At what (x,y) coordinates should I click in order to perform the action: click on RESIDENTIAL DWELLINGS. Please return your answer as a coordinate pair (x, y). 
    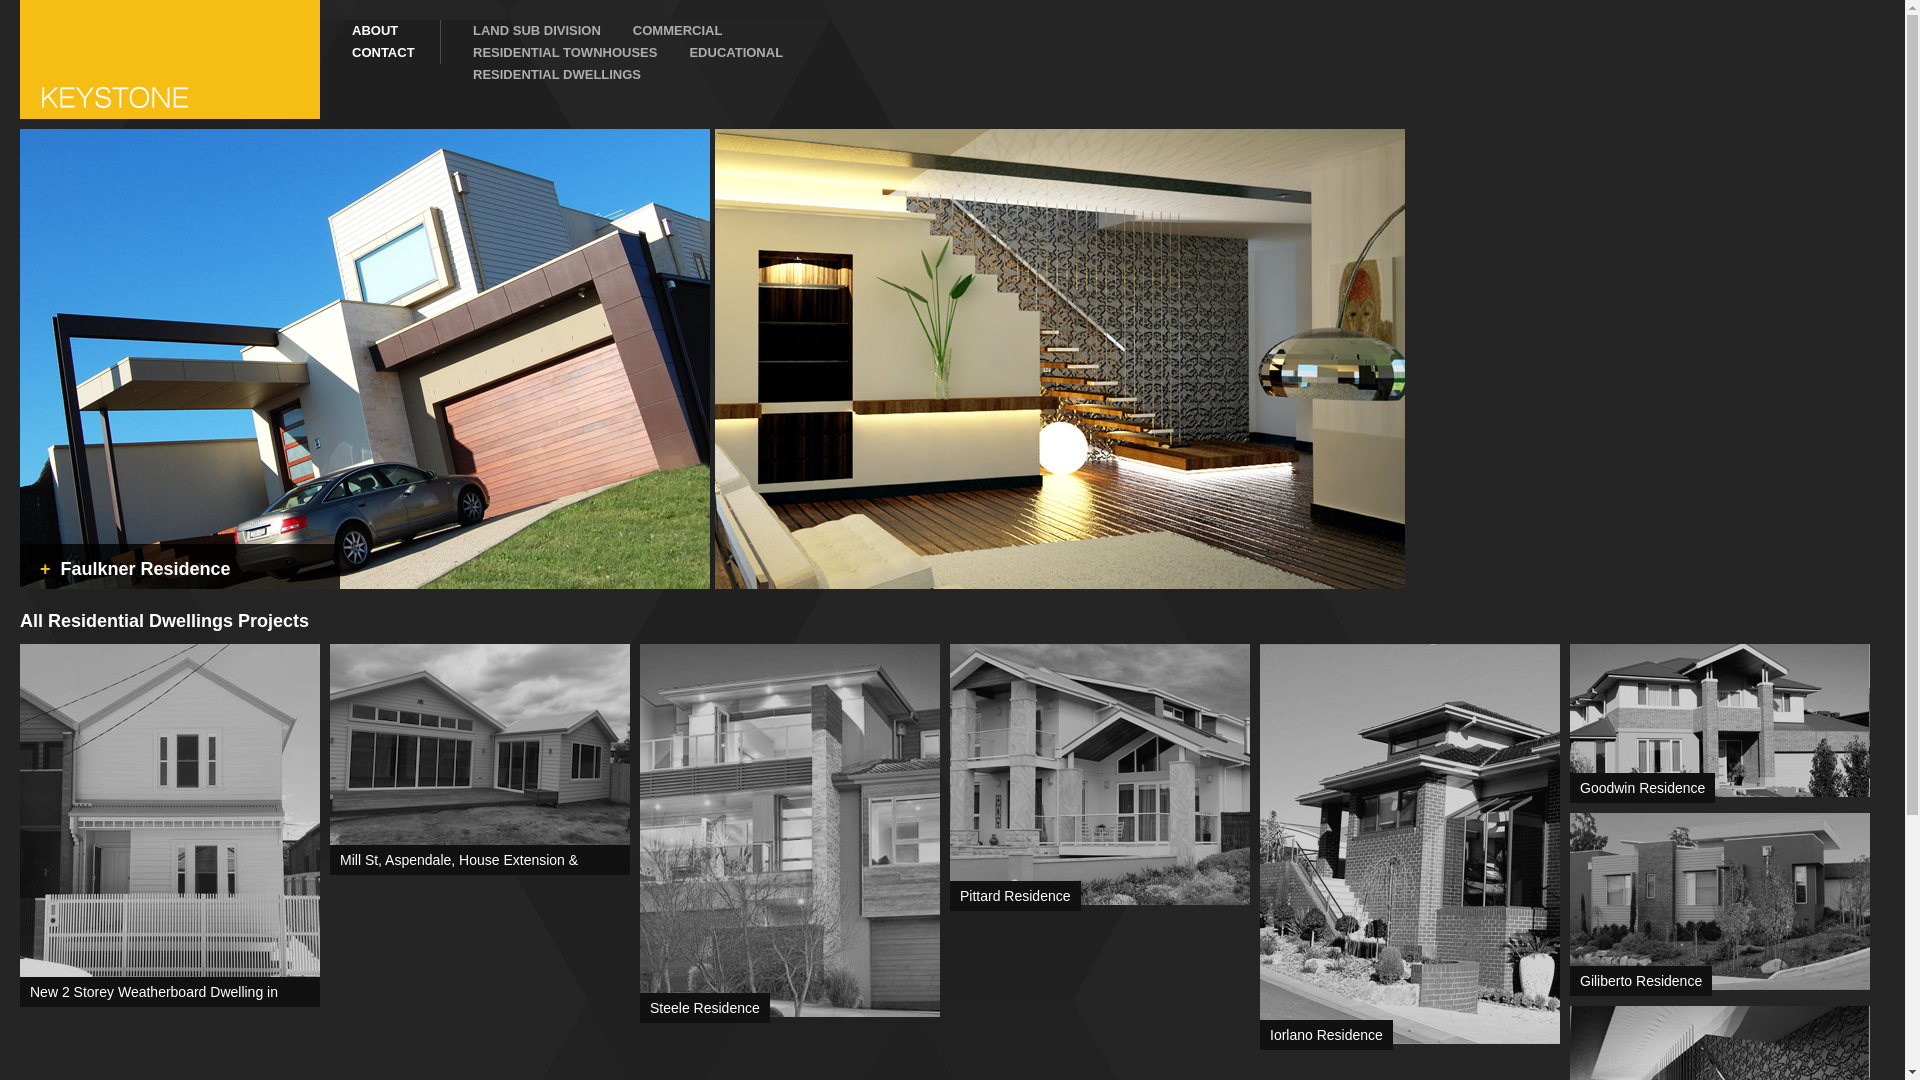
    Looking at the image, I should click on (541, 75).